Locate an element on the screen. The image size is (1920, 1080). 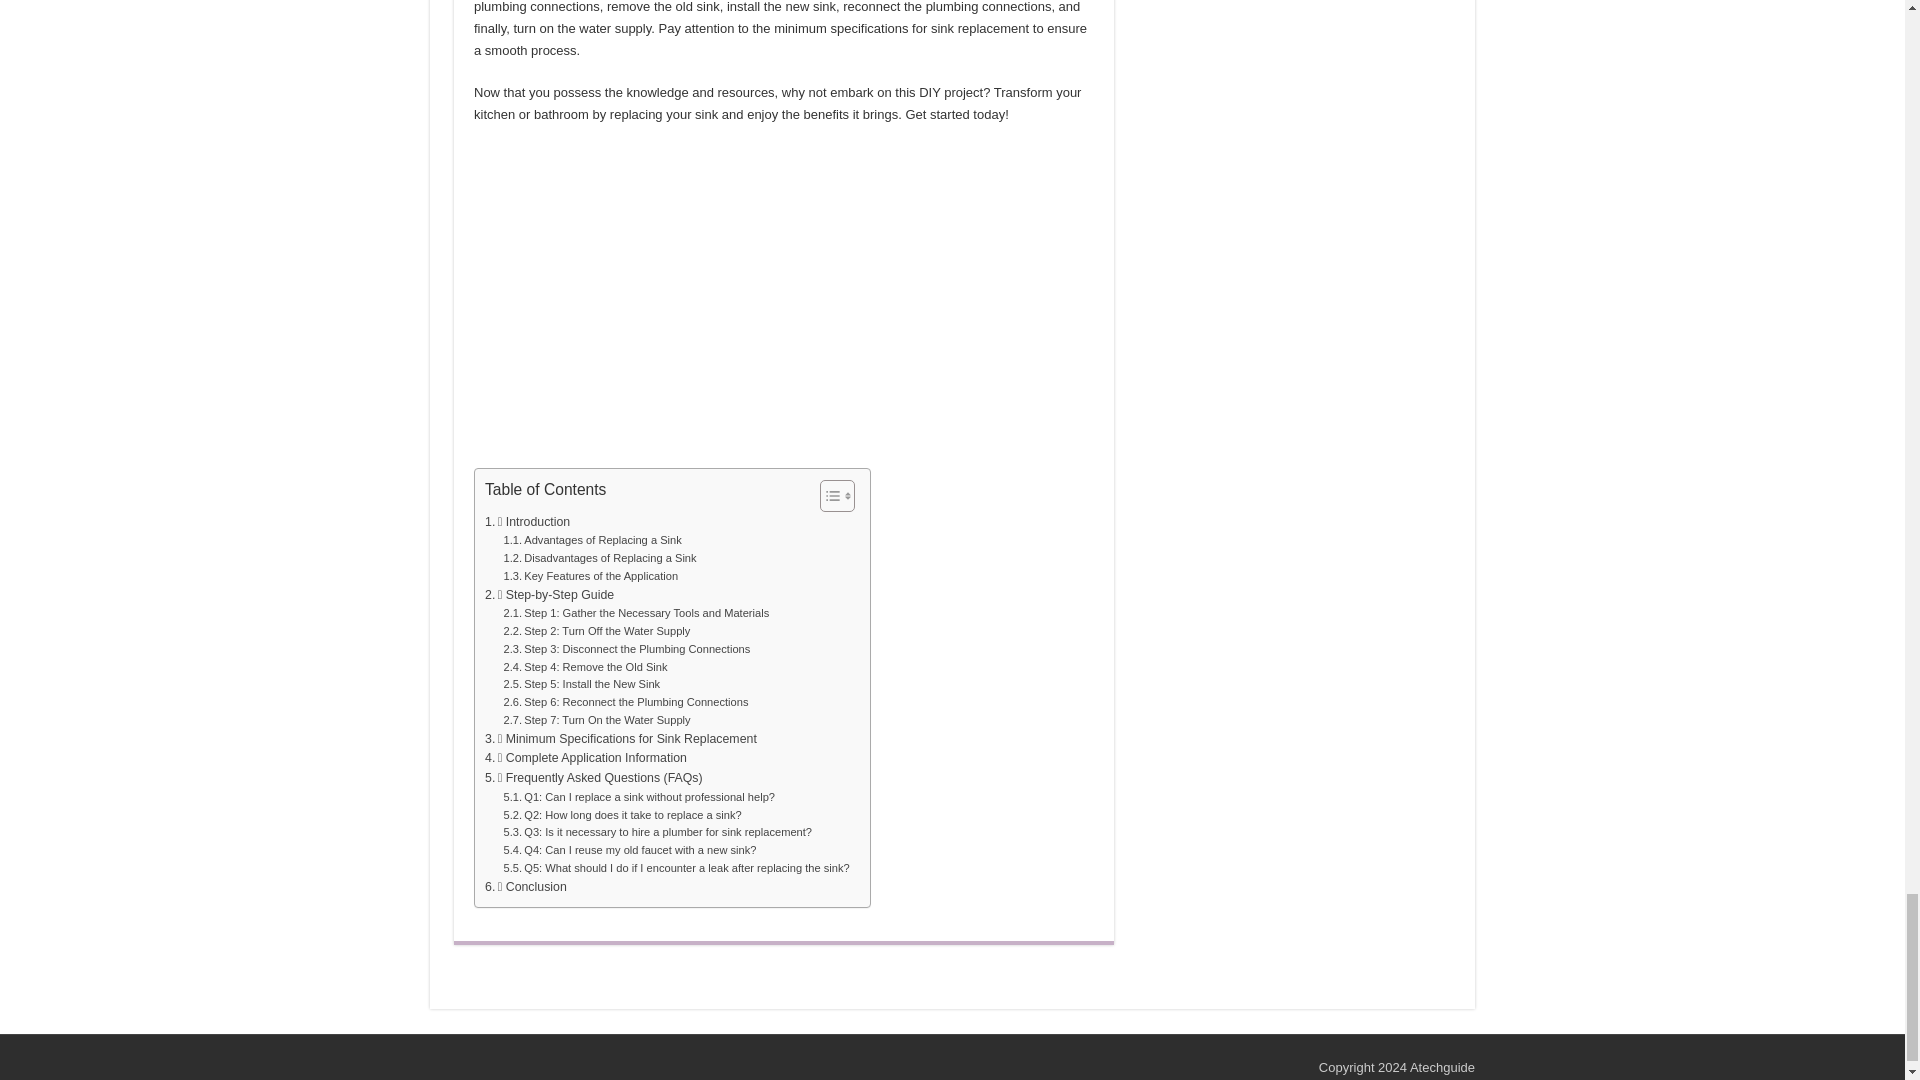
Step 1: Gather the Necessary Tools and Materials is located at coordinates (636, 614).